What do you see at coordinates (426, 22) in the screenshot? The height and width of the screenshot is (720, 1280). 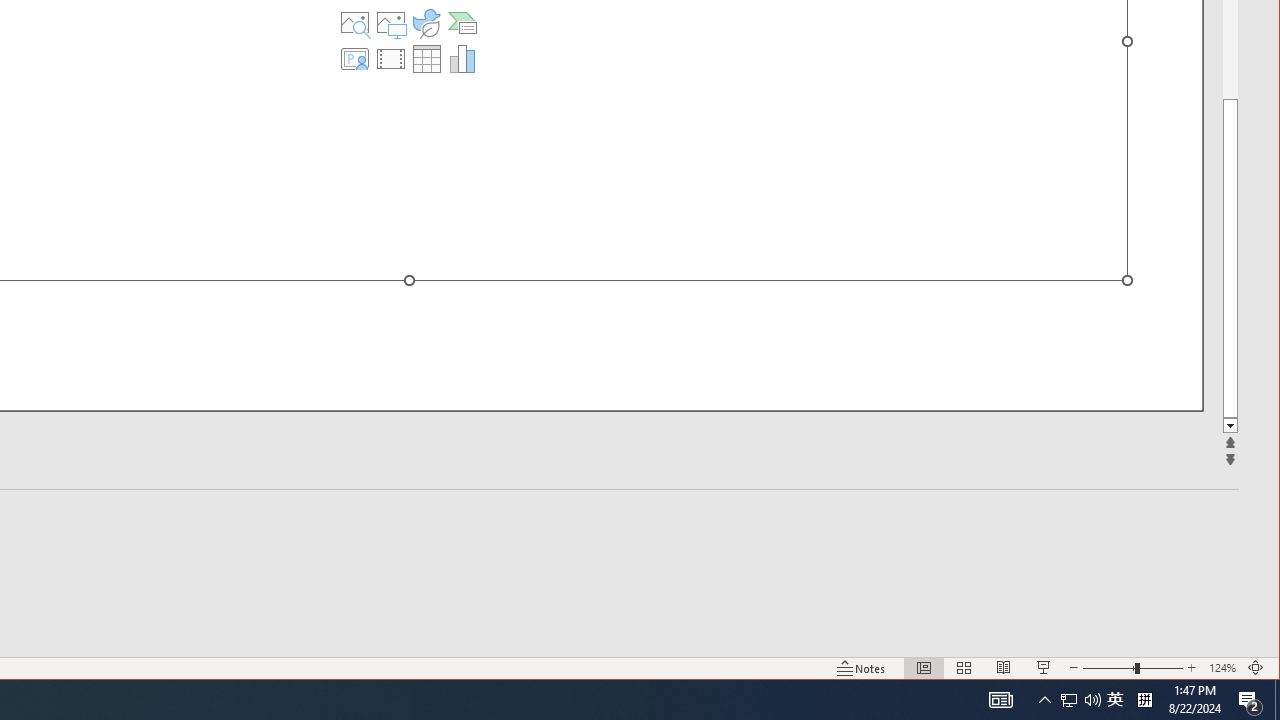 I see `Notification Chevron` at bounding box center [426, 22].